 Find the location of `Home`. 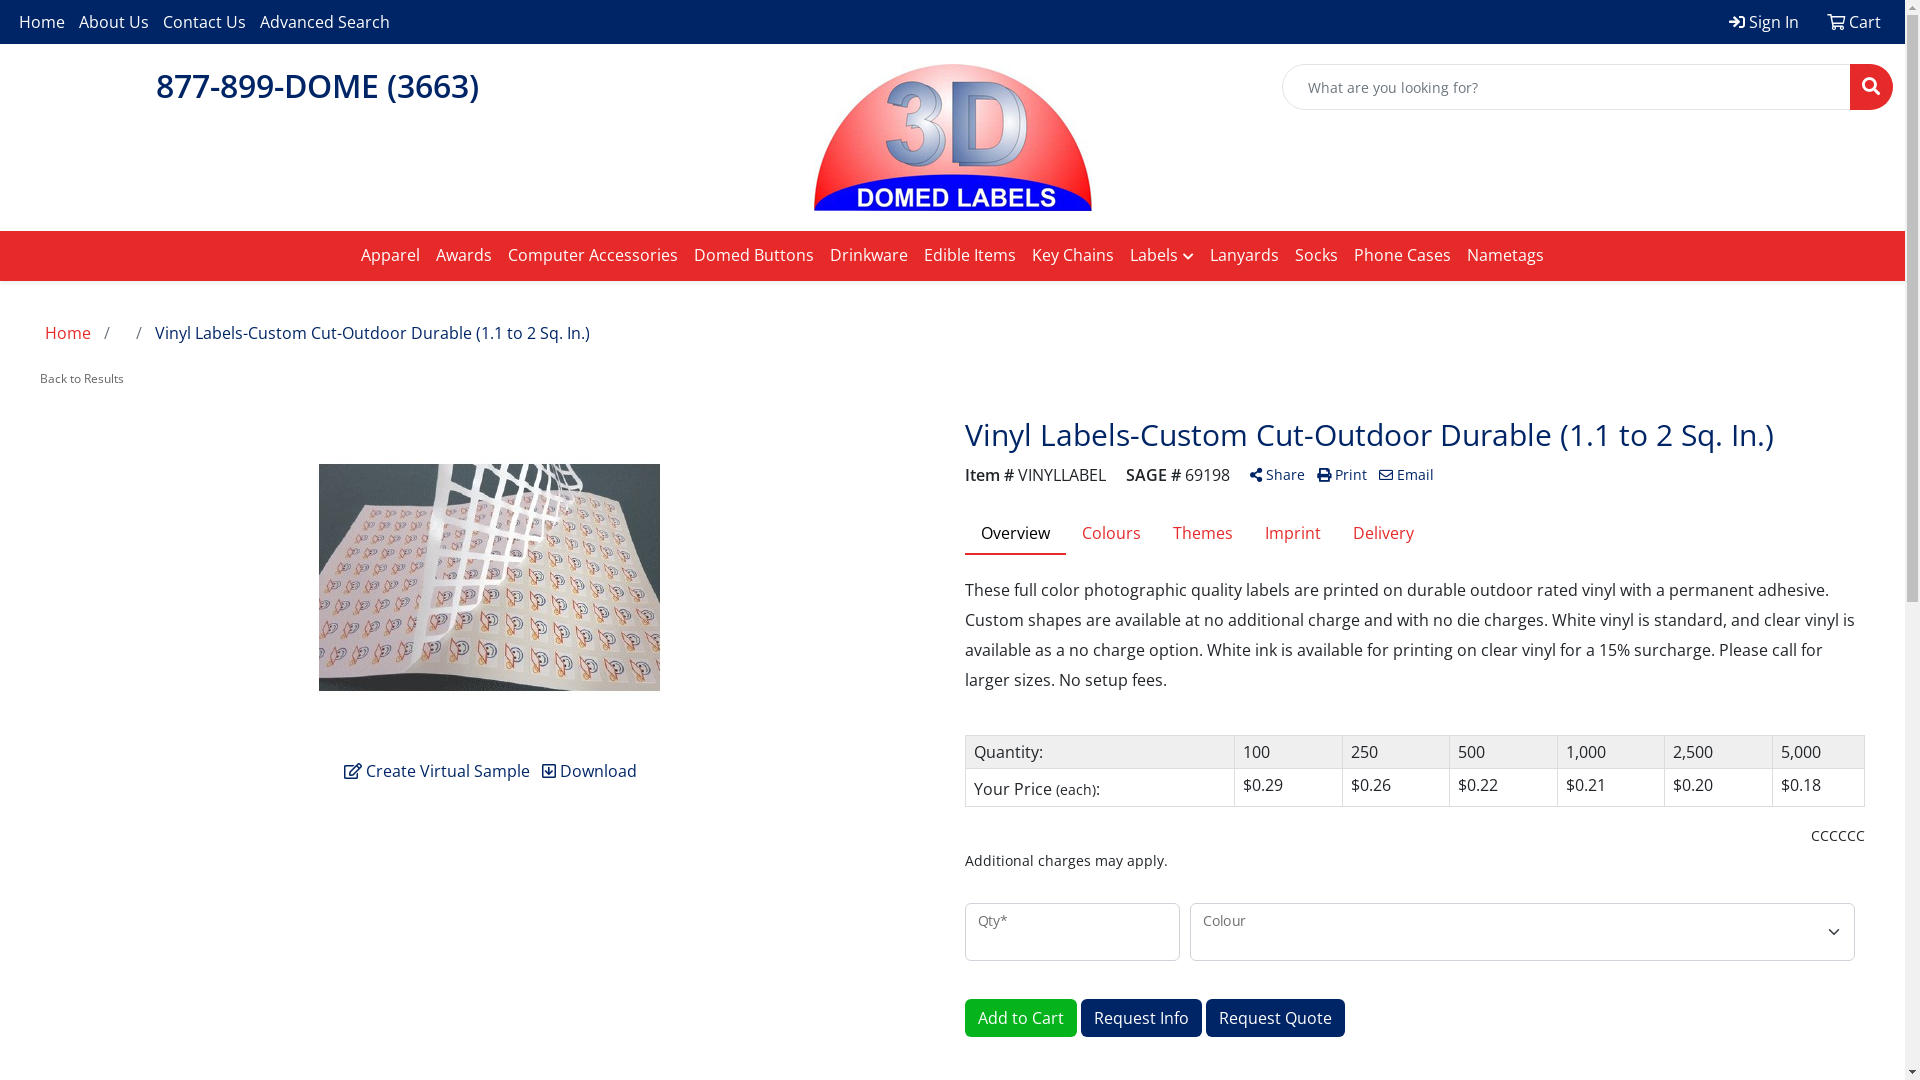

Home is located at coordinates (42, 22).